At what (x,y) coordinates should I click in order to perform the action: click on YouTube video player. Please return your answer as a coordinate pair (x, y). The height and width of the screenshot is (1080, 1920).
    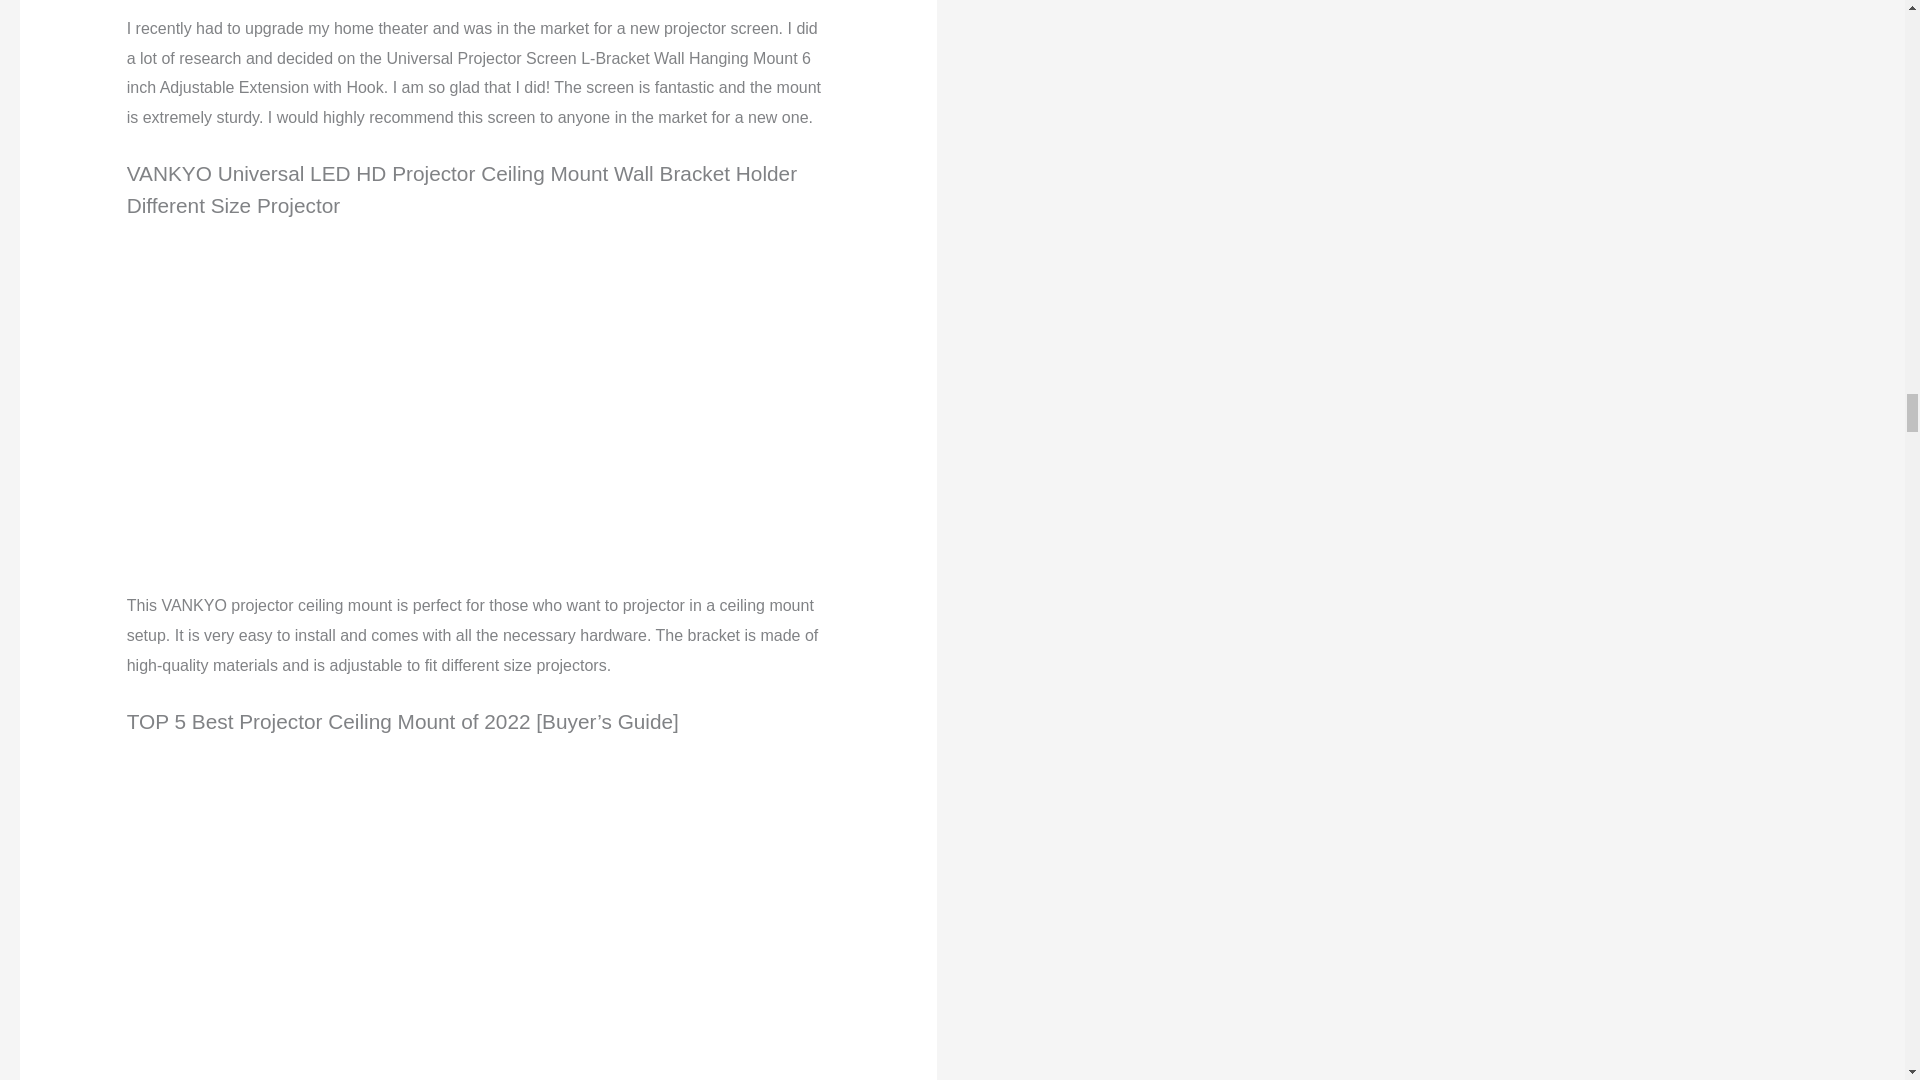
    Looking at the image, I should click on (406, 398).